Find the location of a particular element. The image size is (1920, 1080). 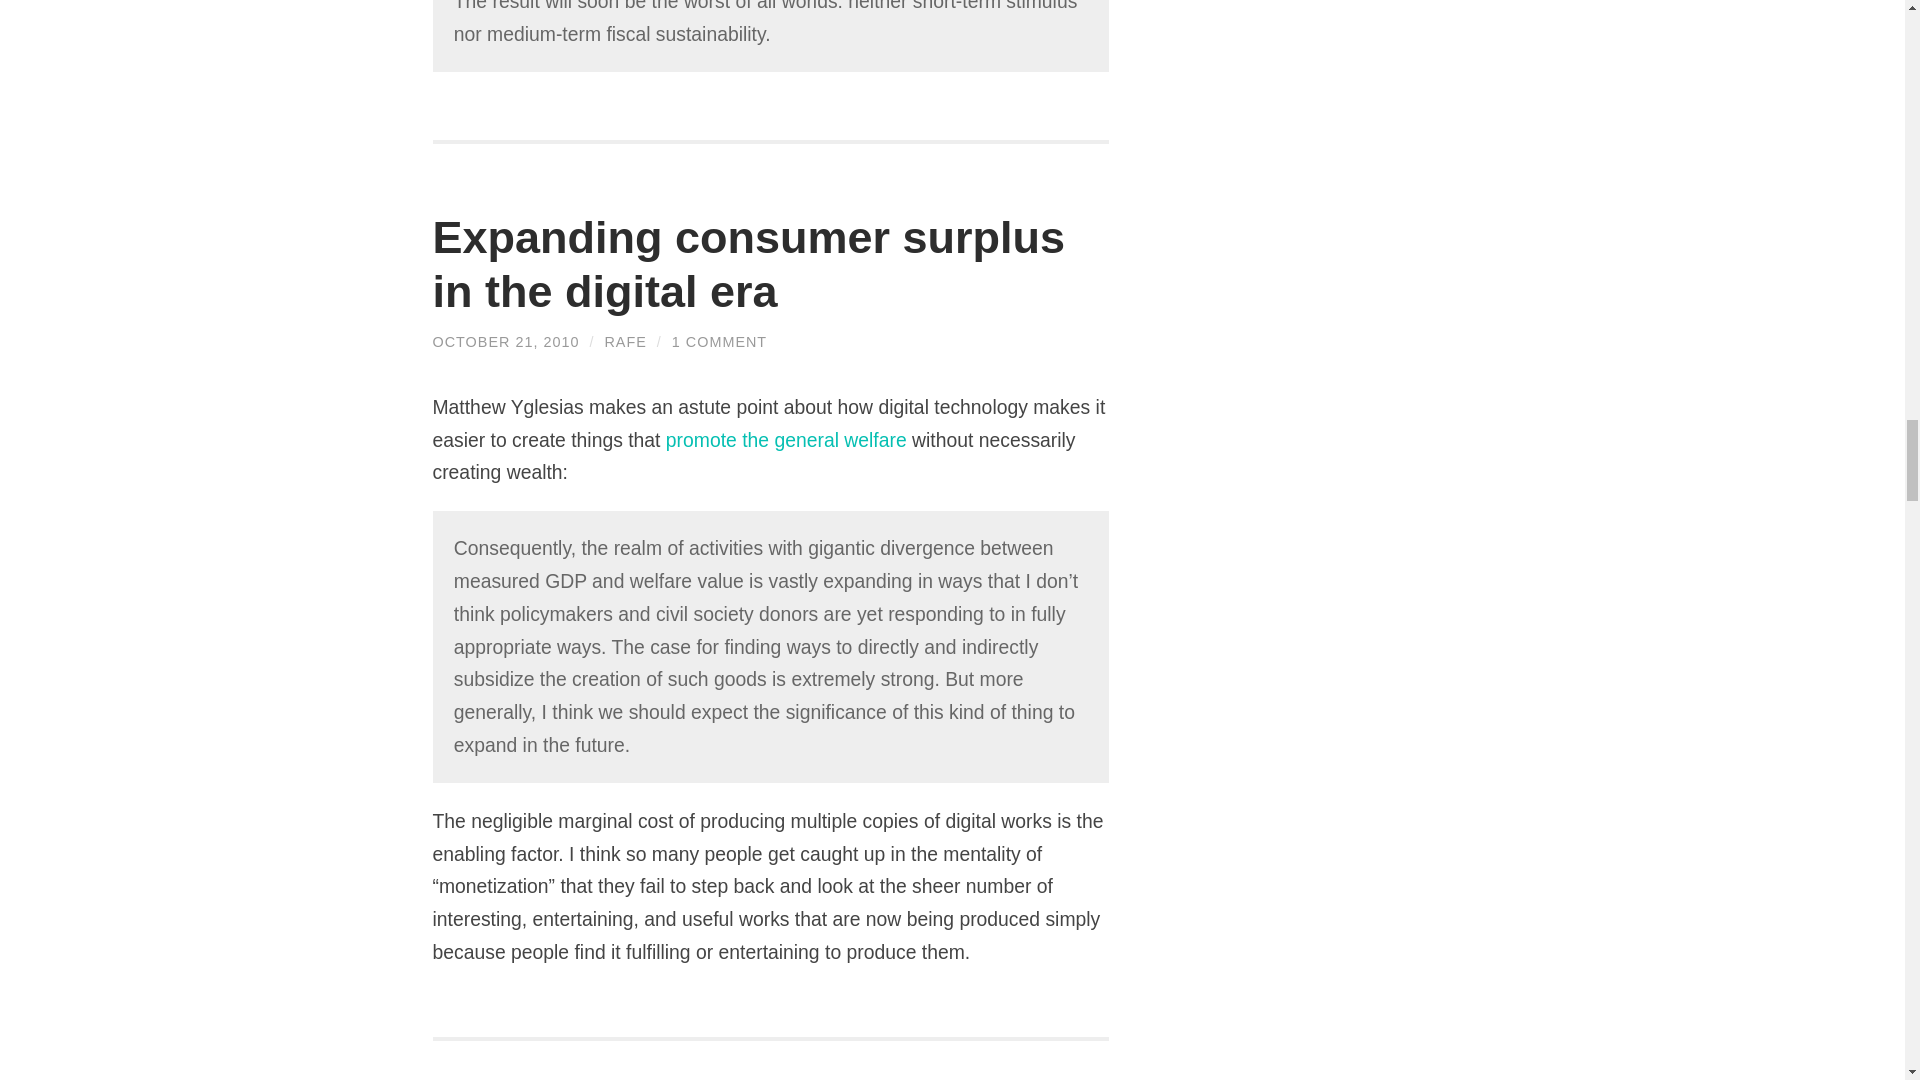

promote the general welfare is located at coordinates (786, 440).